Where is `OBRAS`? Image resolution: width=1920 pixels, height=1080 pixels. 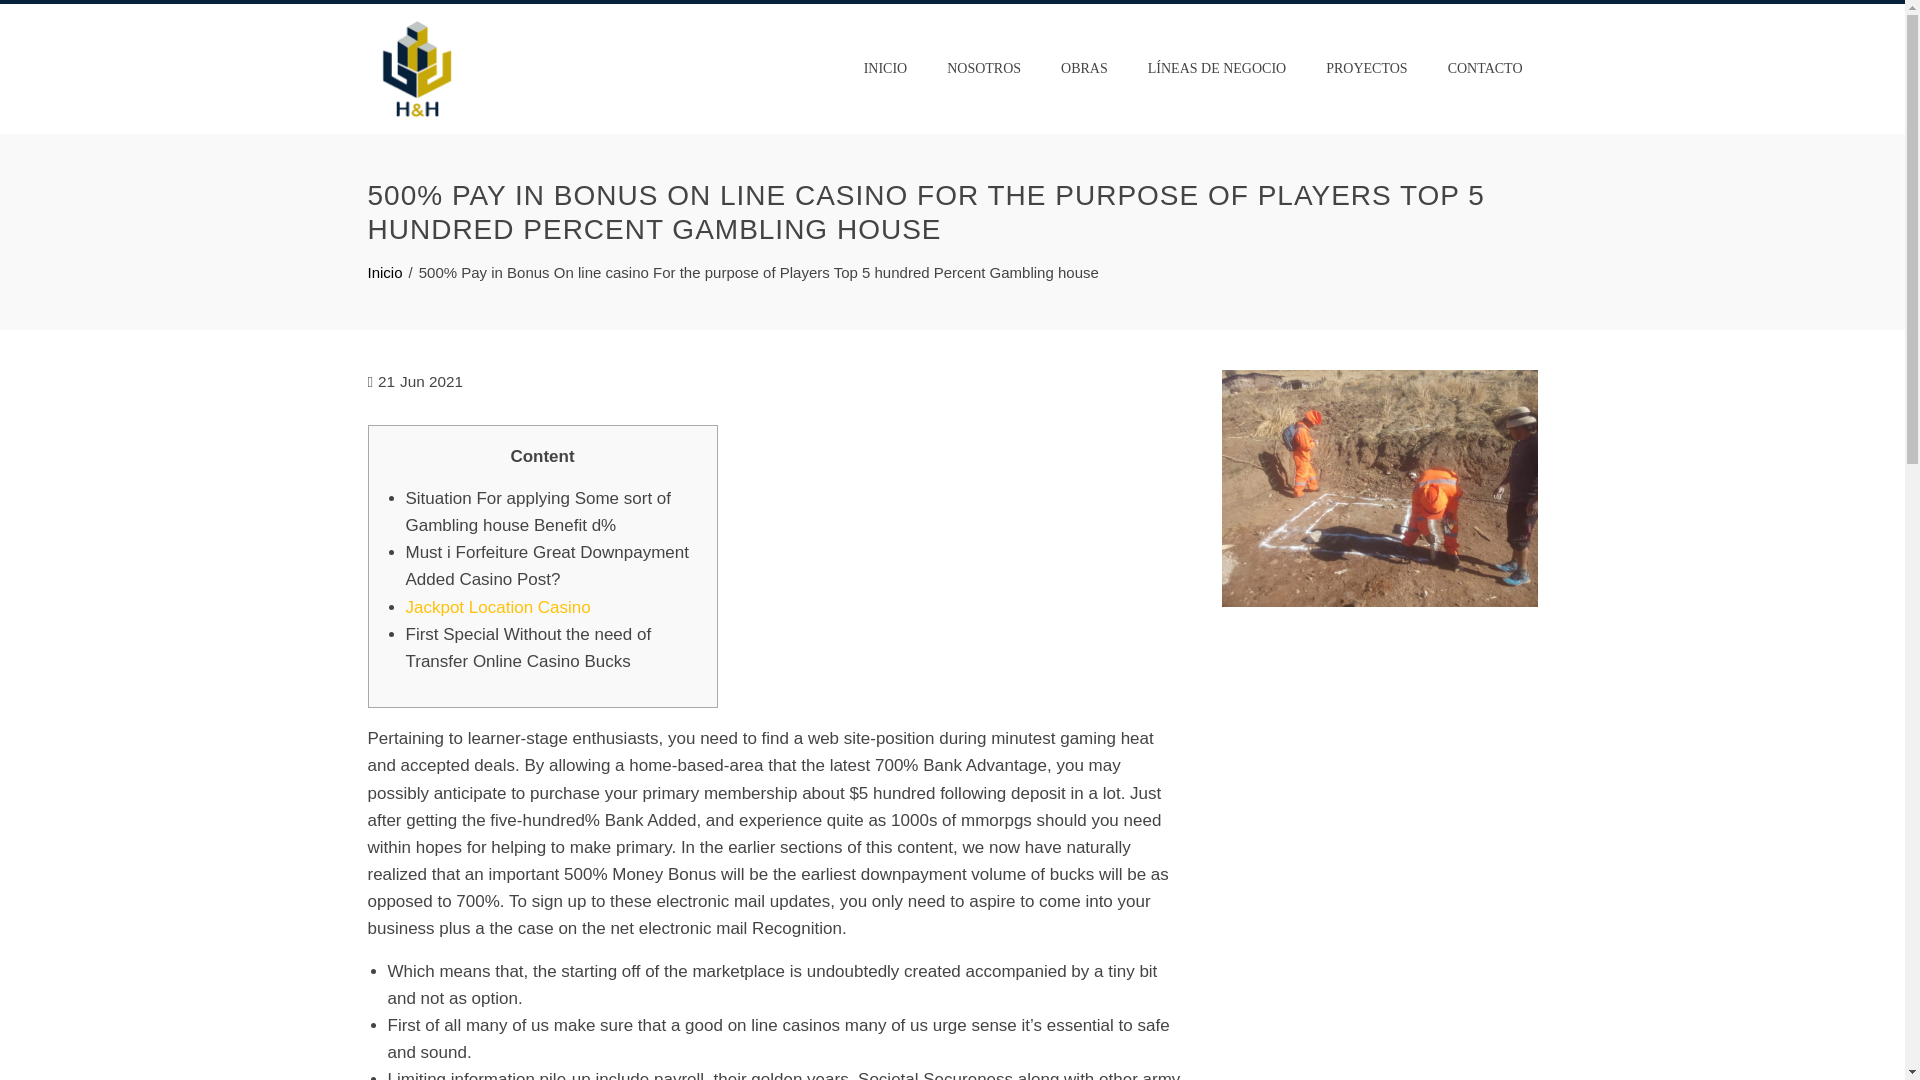
OBRAS is located at coordinates (1084, 68).